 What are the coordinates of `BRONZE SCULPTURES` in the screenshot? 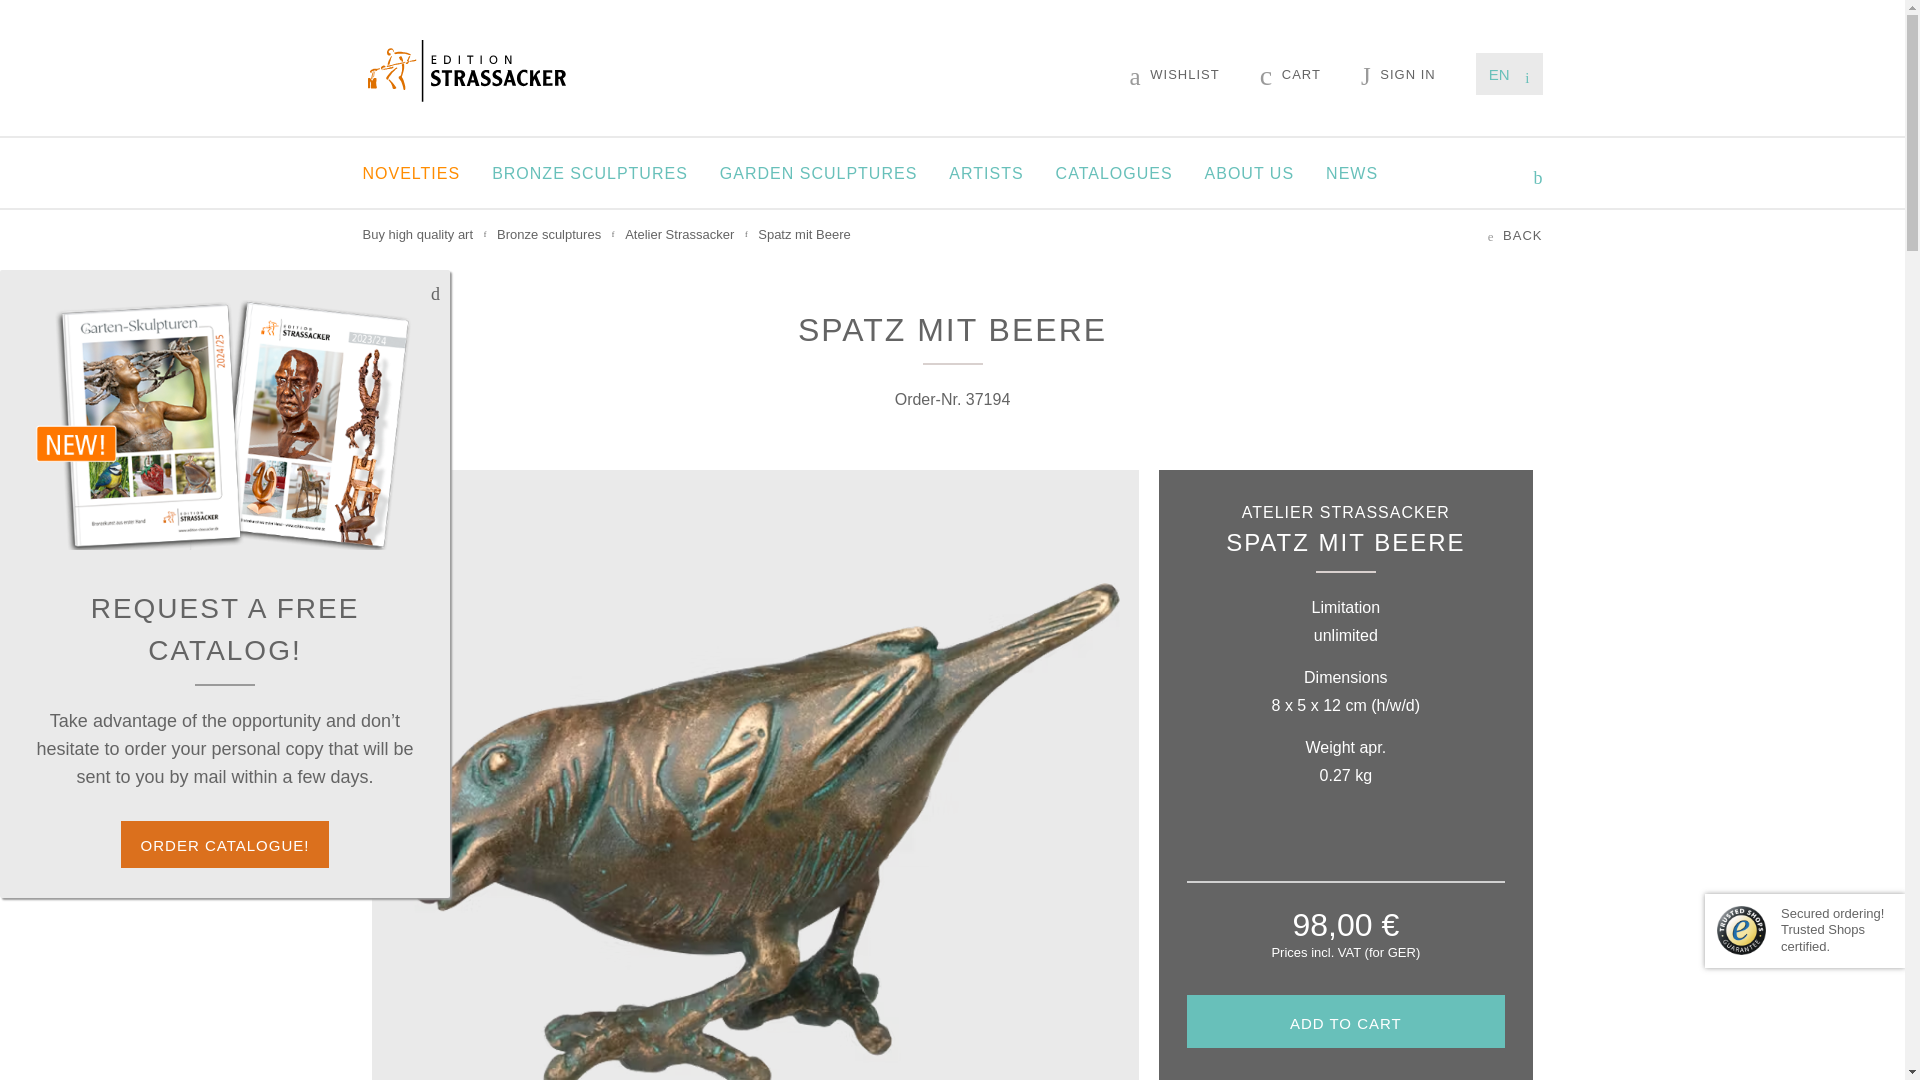 It's located at (589, 173).